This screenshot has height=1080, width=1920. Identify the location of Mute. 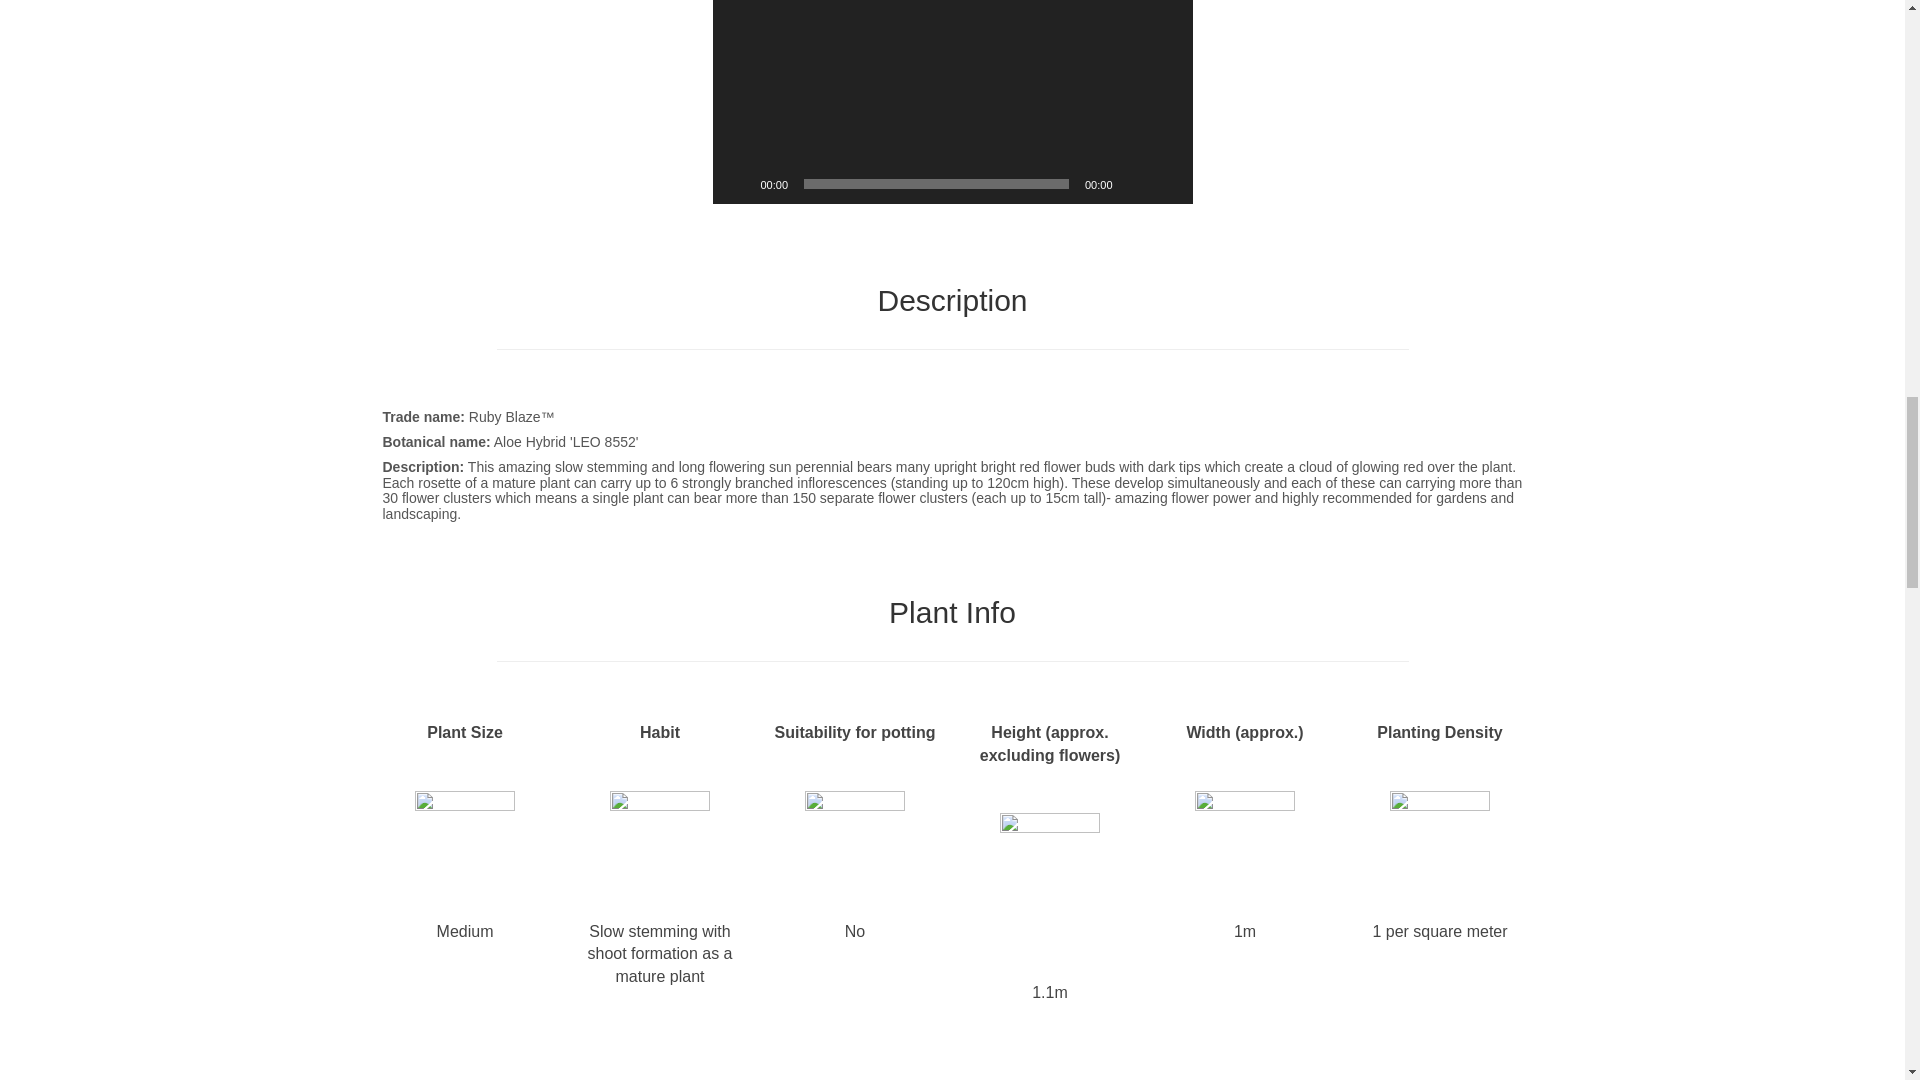
(1134, 184).